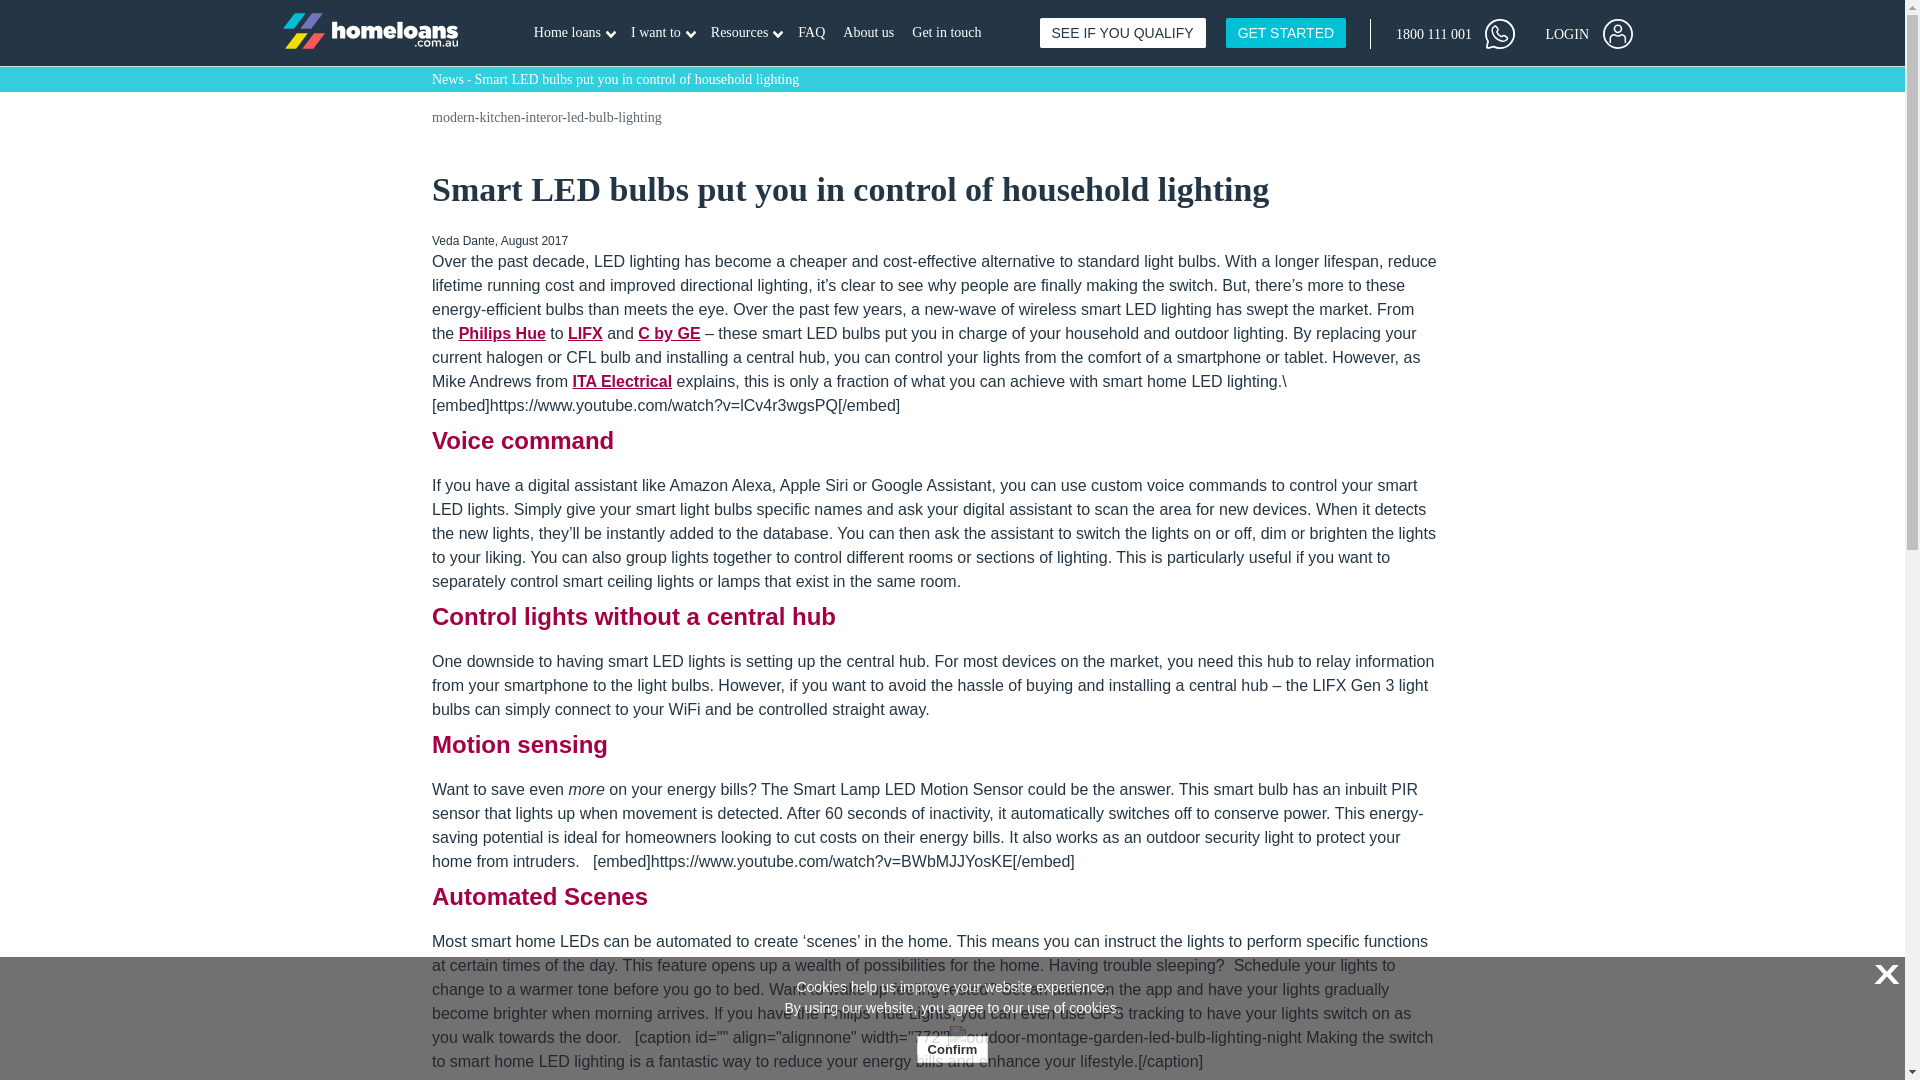 The height and width of the screenshot is (1080, 1920). Describe the element at coordinates (746, 33) in the screenshot. I see `resources` at that location.